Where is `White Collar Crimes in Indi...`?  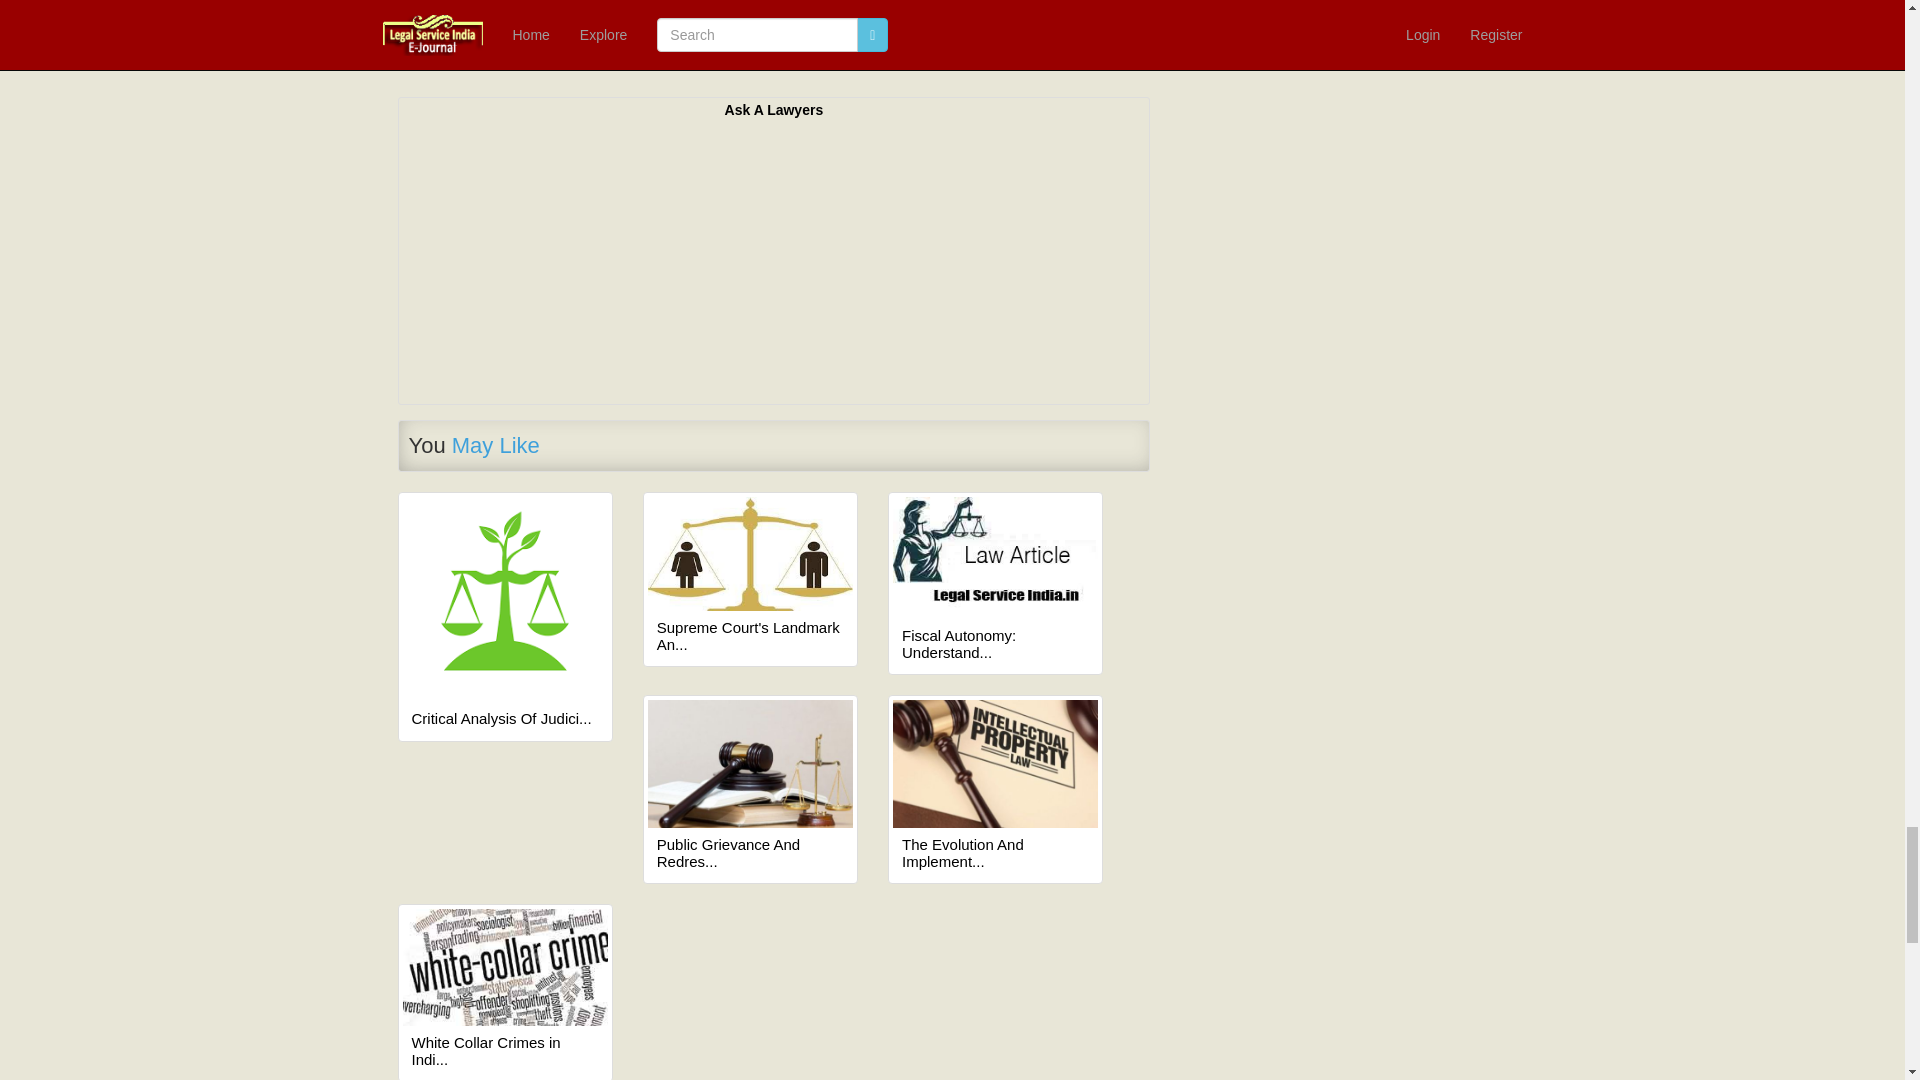 White Collar Crimes in Indi... is located at coordinates (506, 1051).